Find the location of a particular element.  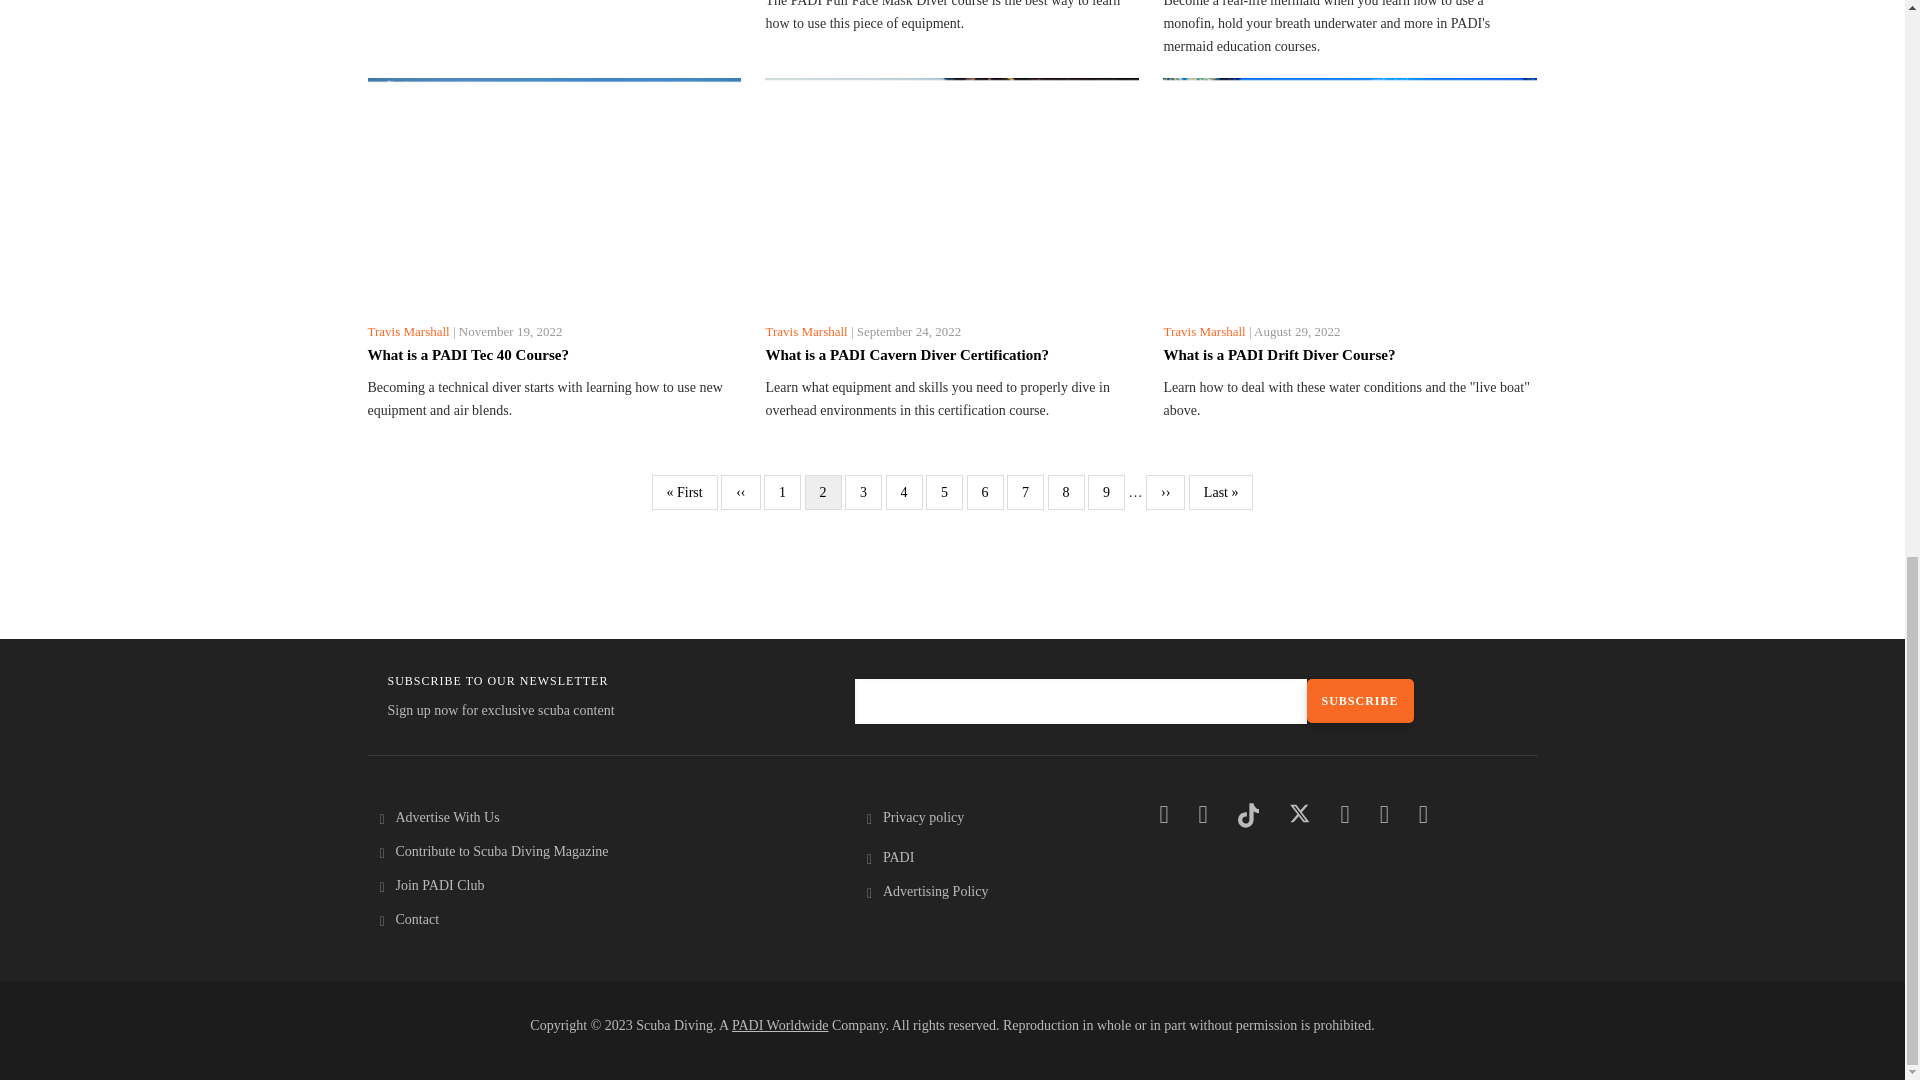

Subscribe is located at coordinates (1359, 700).